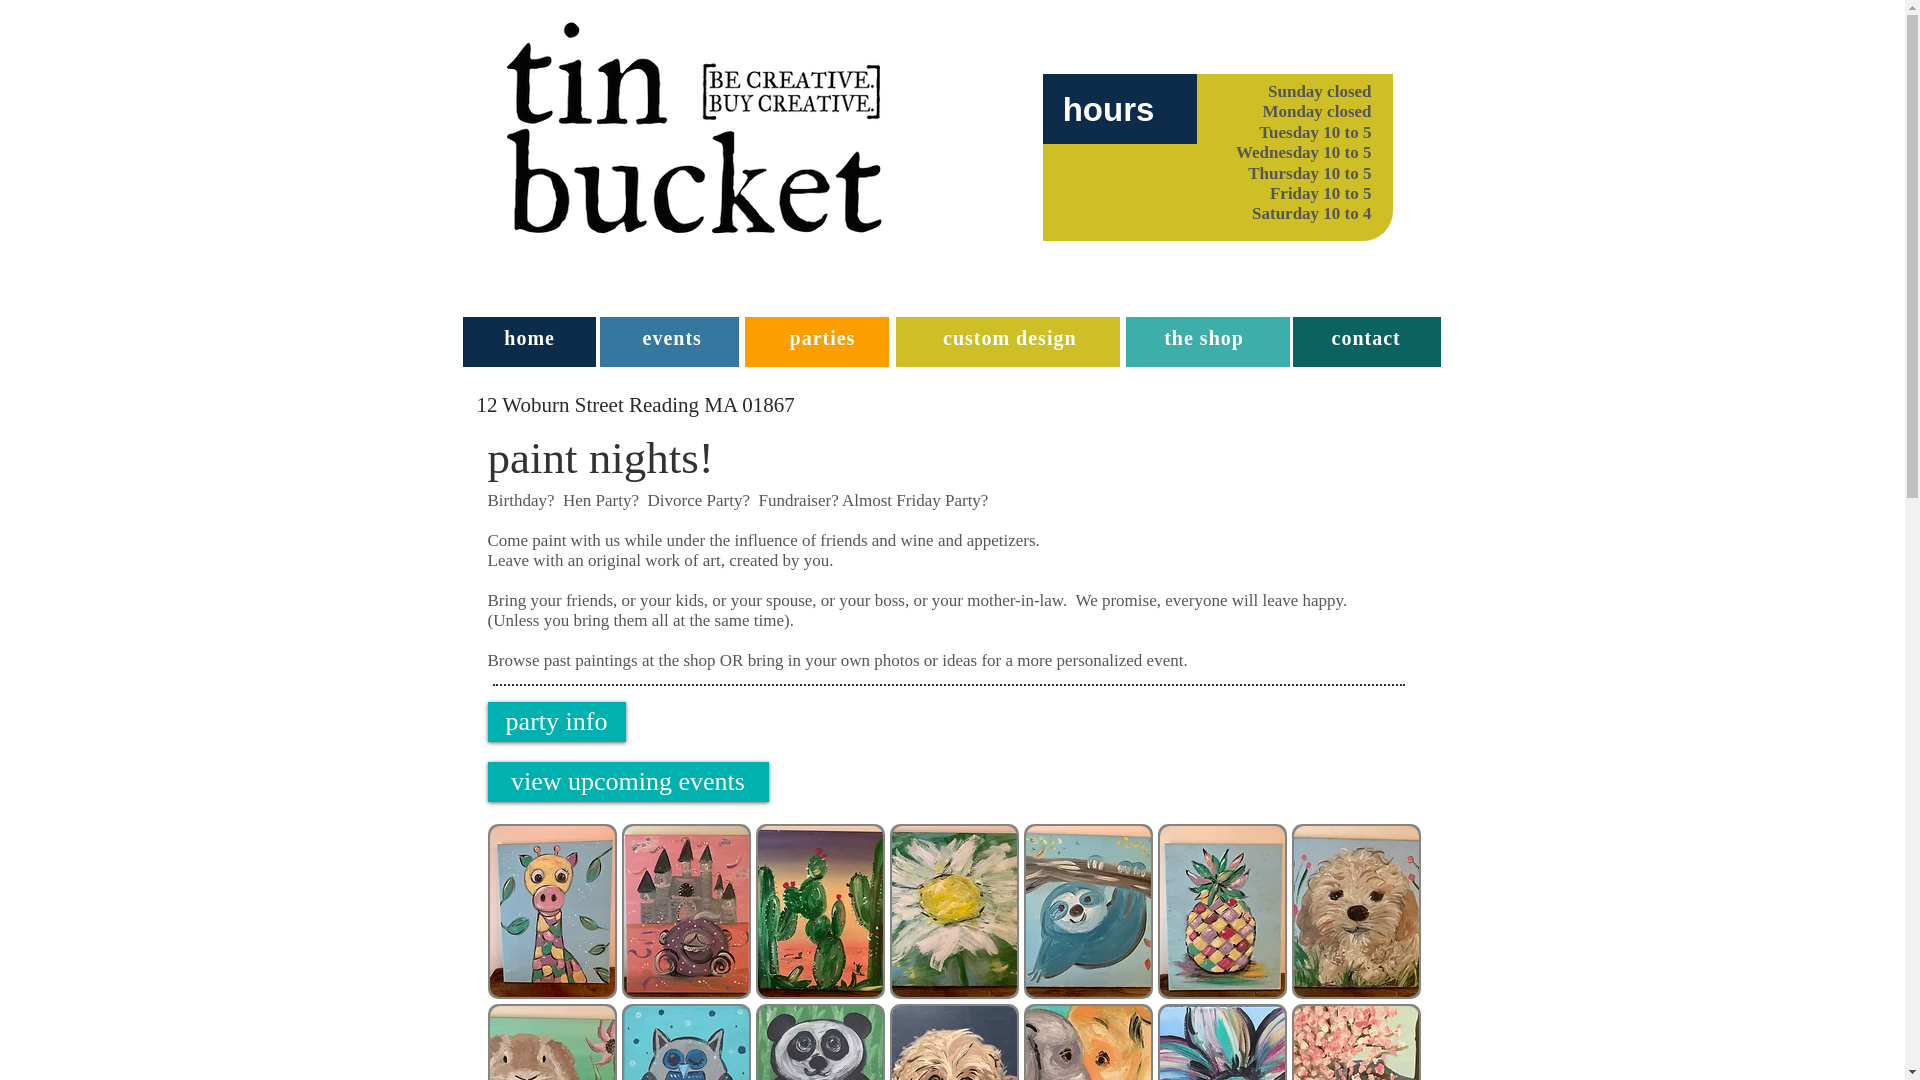 This screenshot has width=1920, height=1080. Describe the element at coordinates (694, 128) in the screenshot. I see `logobackground.png` at that location.